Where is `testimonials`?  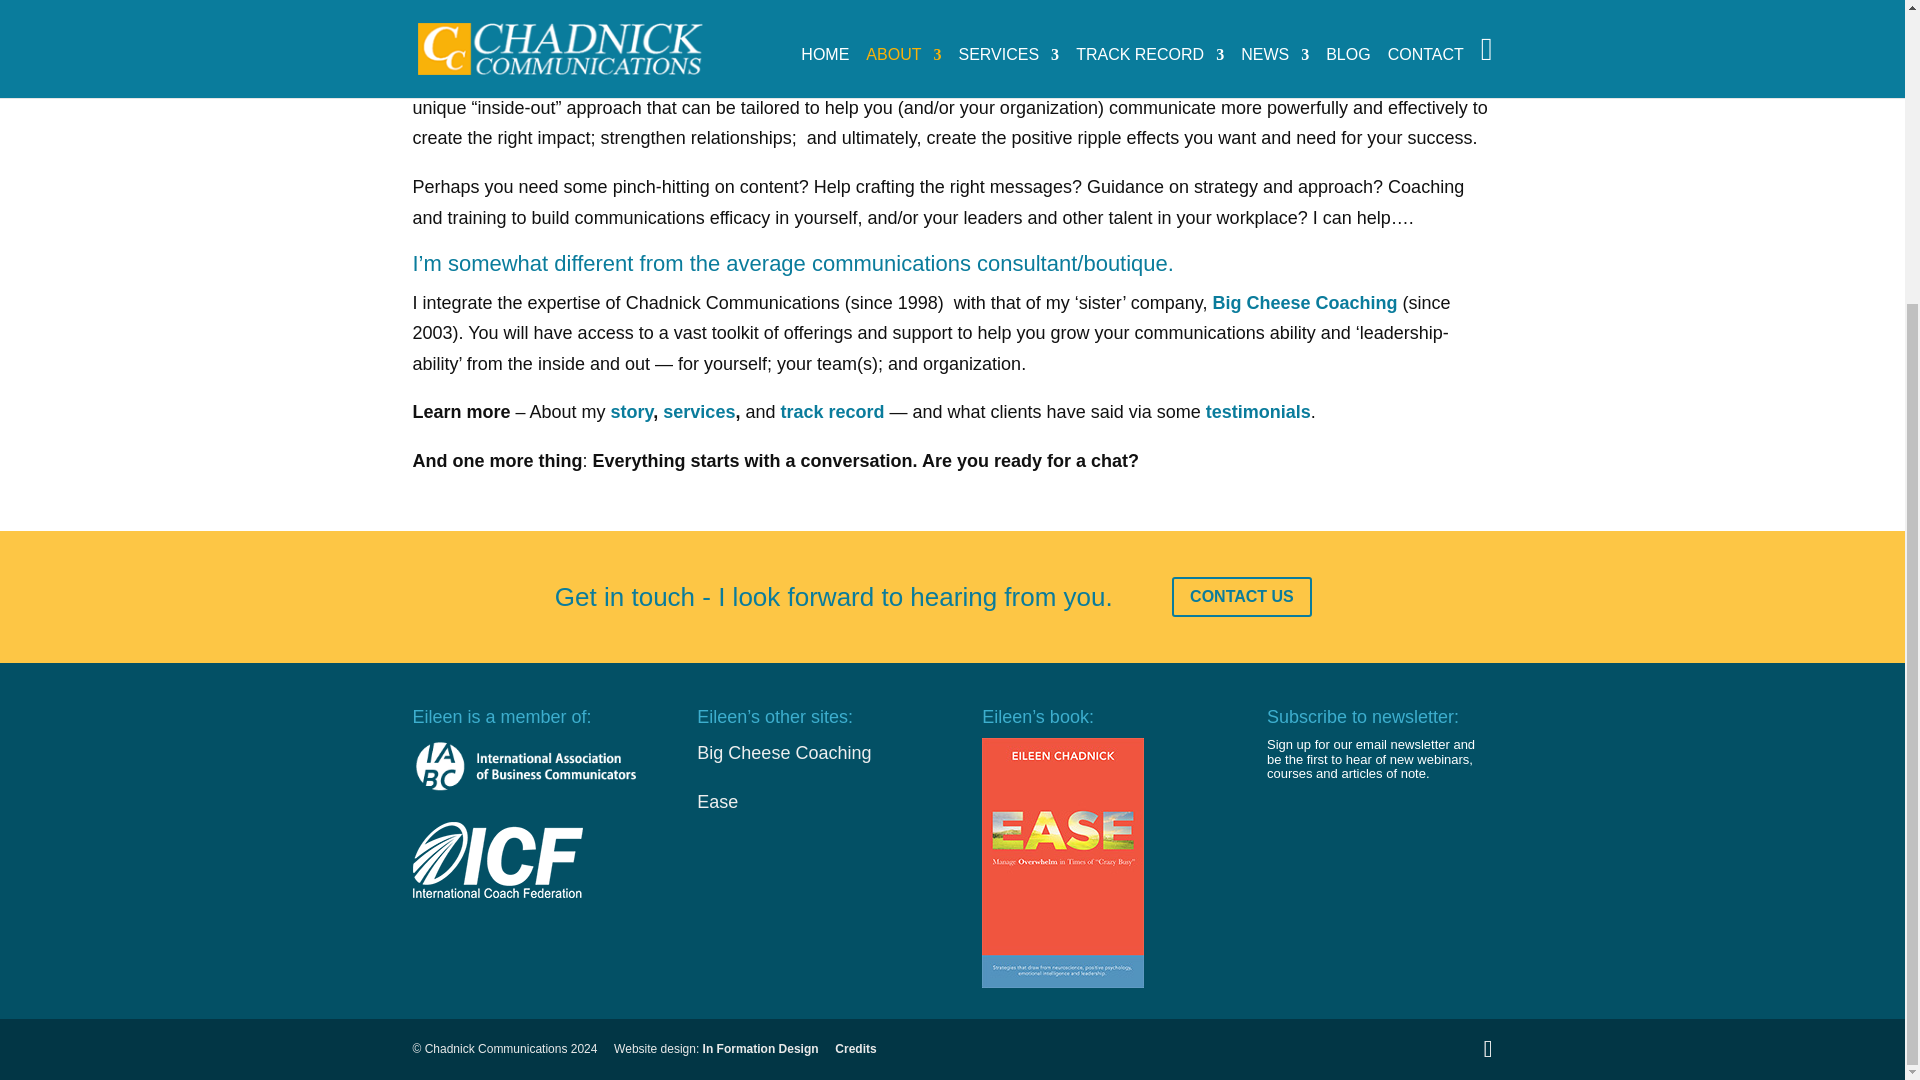
testimonials is located at coordinates (1258, 412).